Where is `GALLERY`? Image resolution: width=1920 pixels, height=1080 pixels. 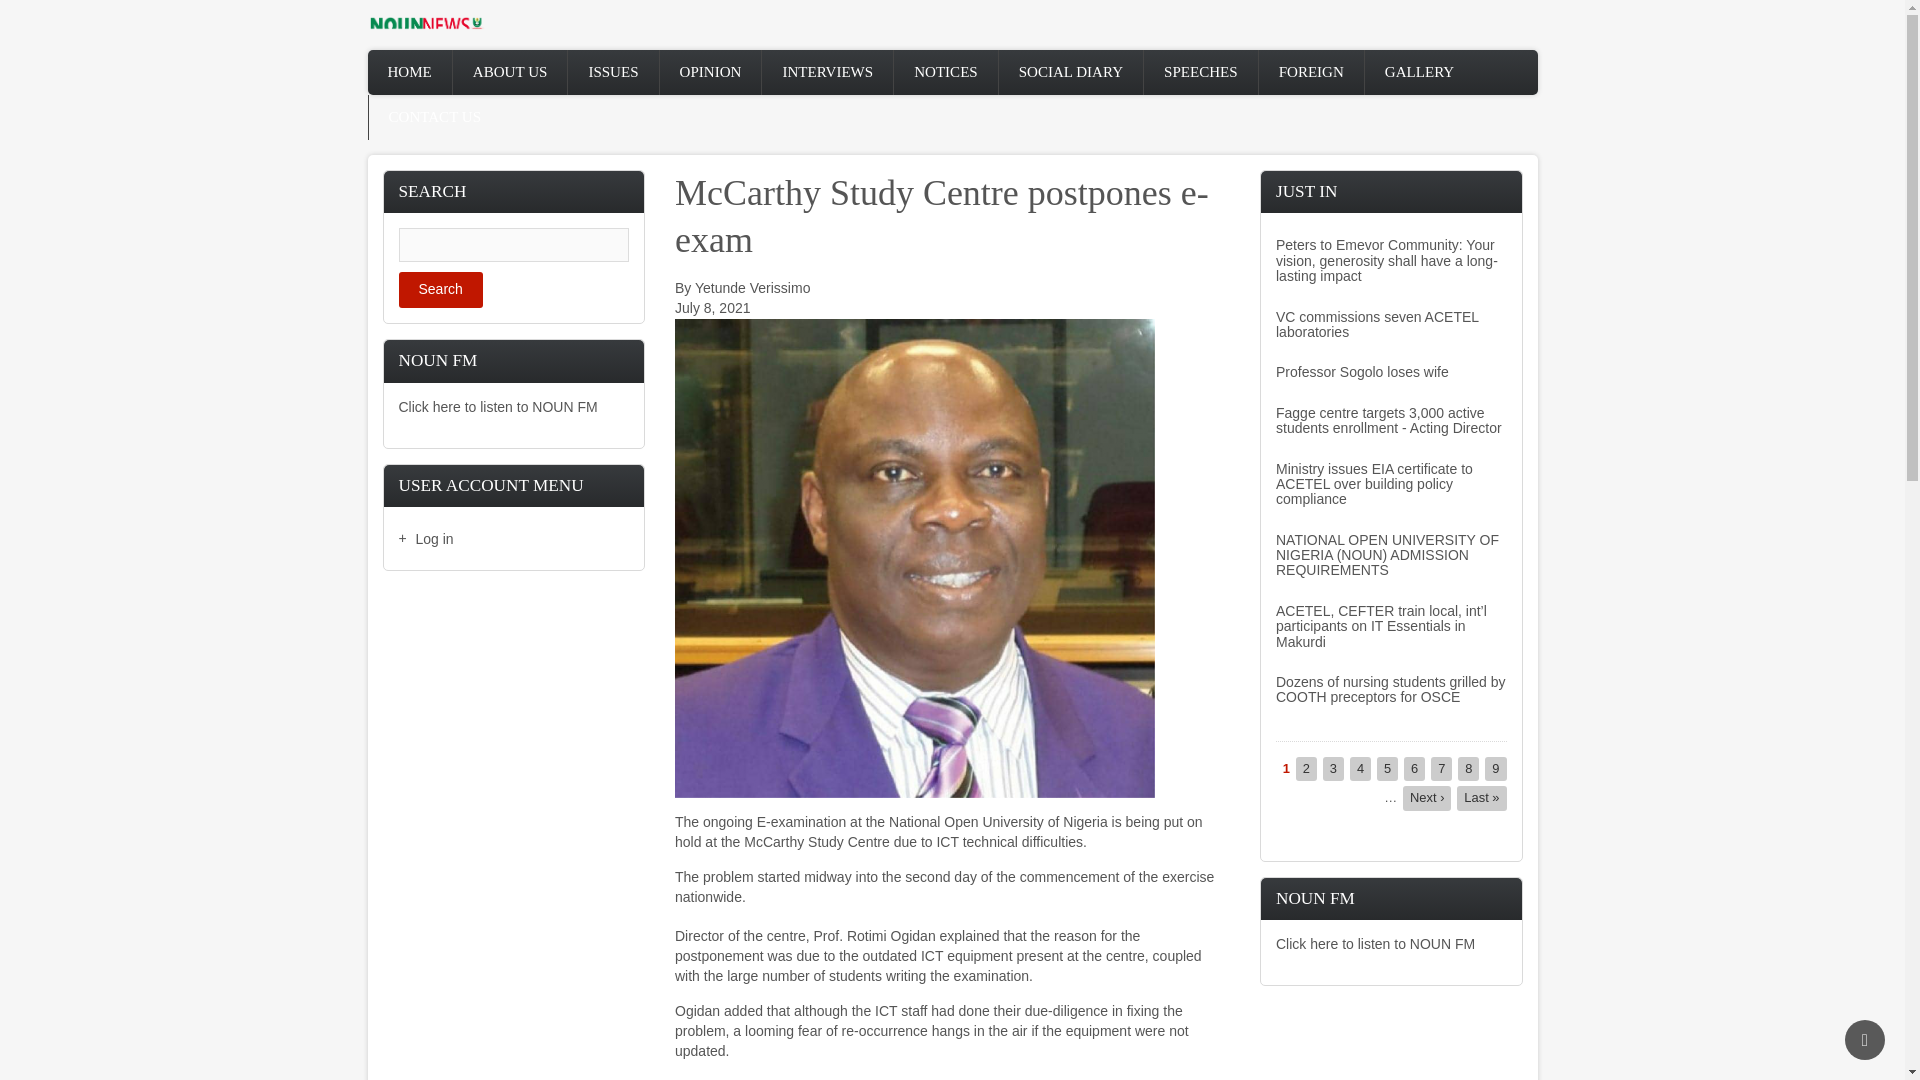
GALLERY is located at coordinates (1420, 72).